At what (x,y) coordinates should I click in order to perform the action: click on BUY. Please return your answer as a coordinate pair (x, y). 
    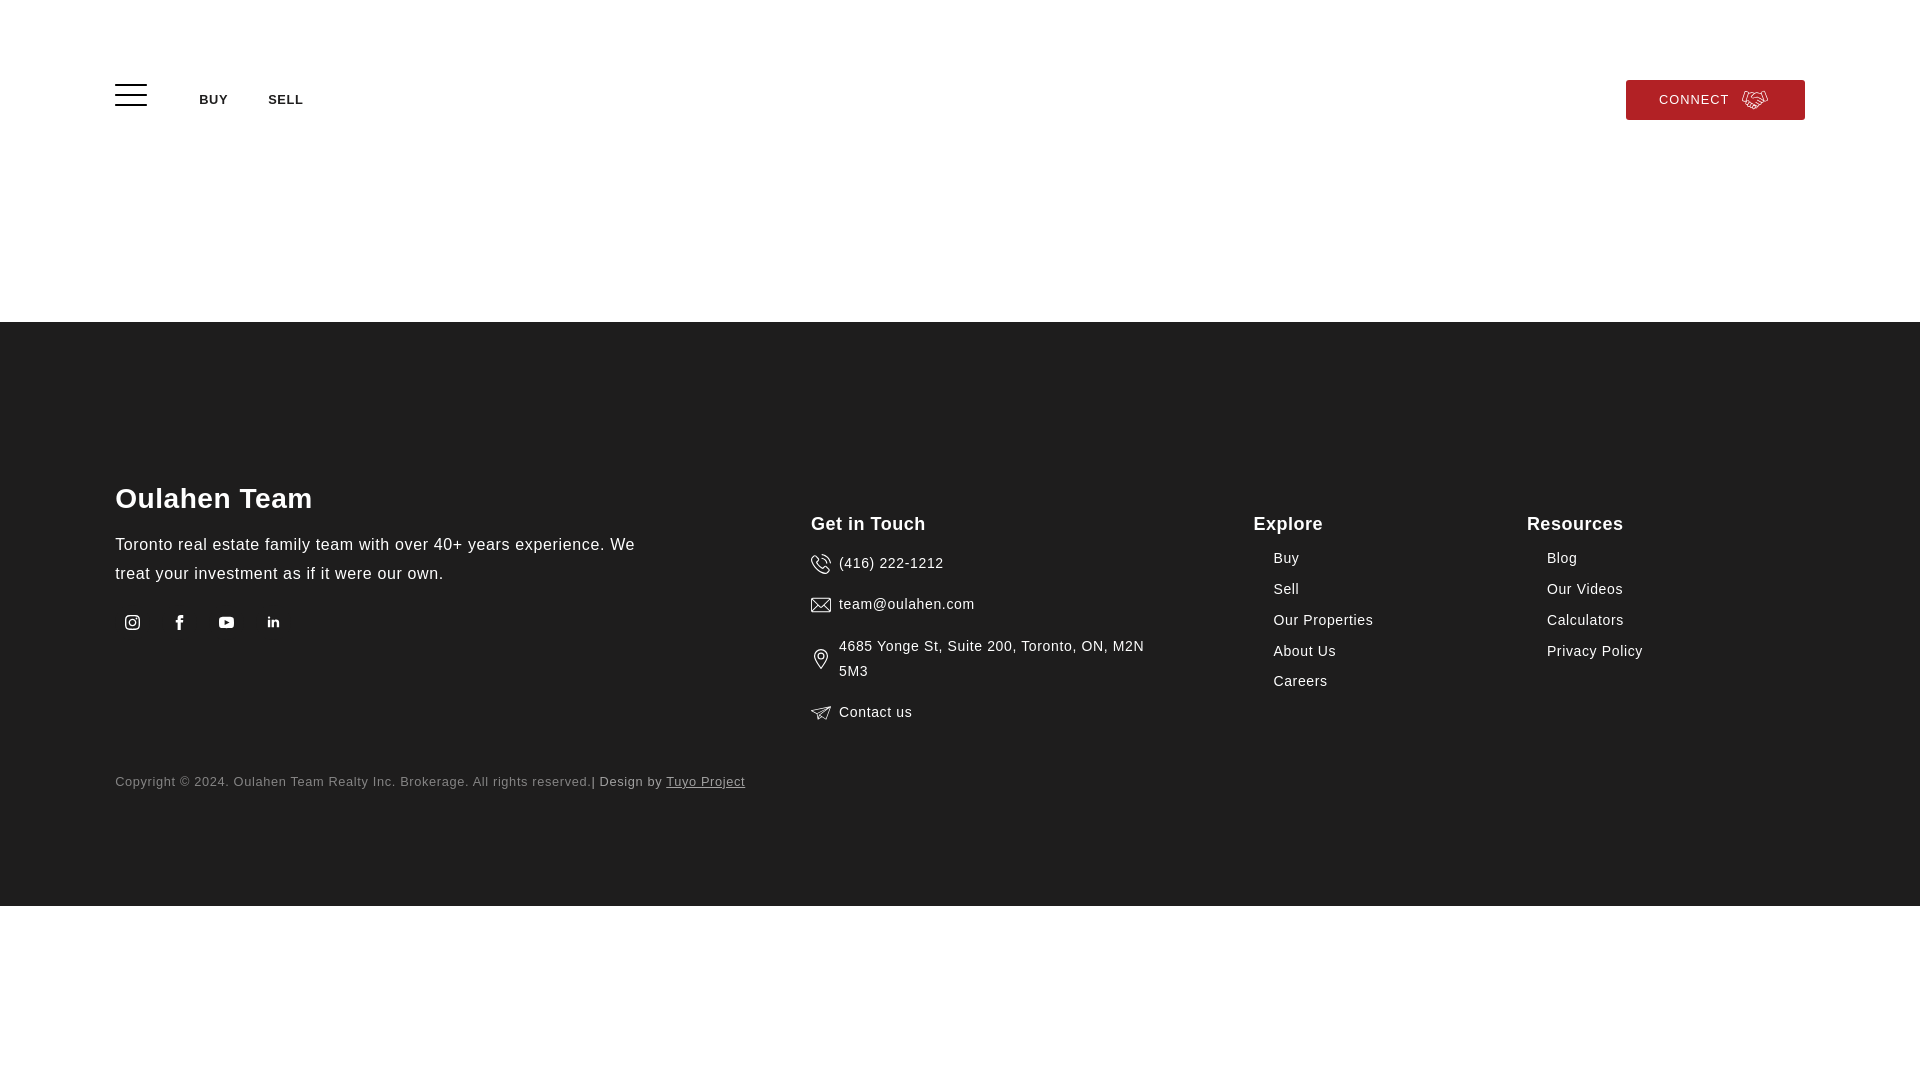
    Looking at the image, I should click on (212, 100).